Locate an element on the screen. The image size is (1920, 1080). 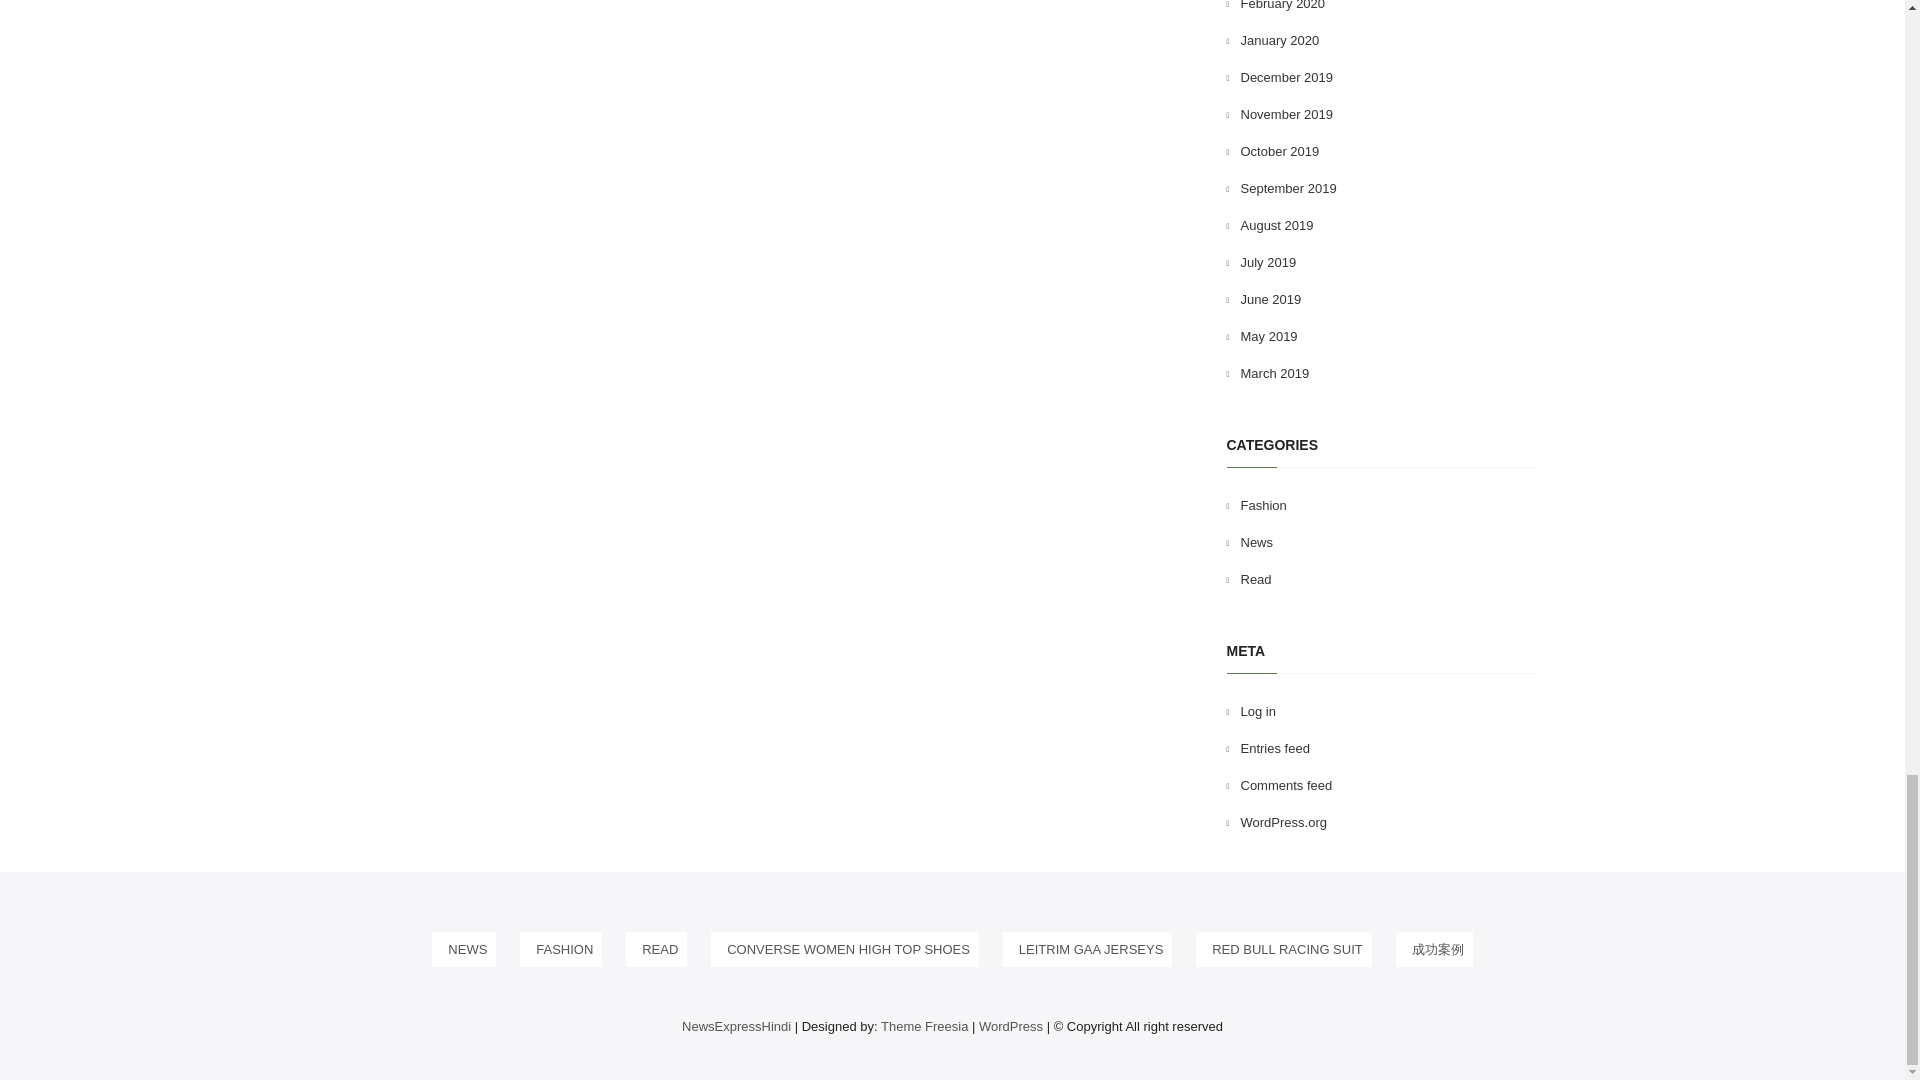
WordPress is located at coordinates (1010, 1026).